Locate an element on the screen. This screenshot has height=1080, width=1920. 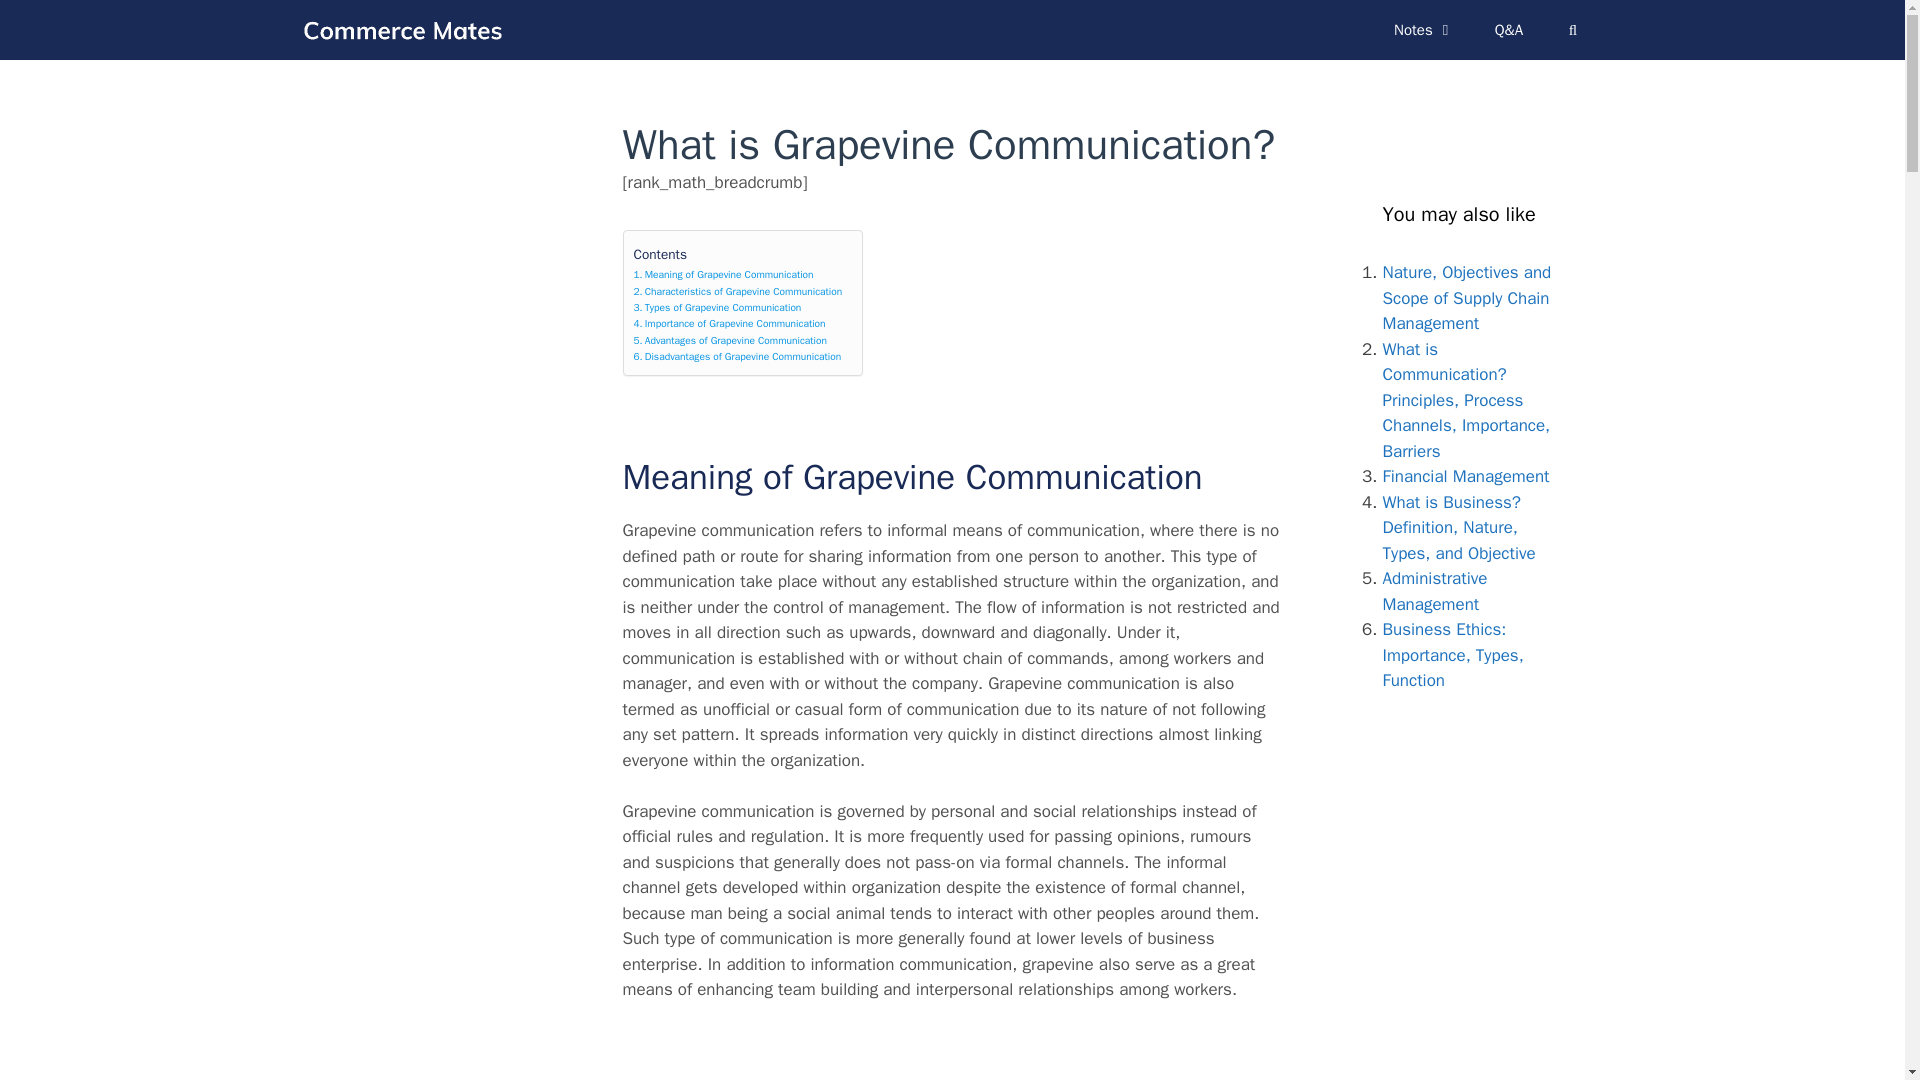
Meaning of Grapevine Communication is located at coordinates (724, 274).